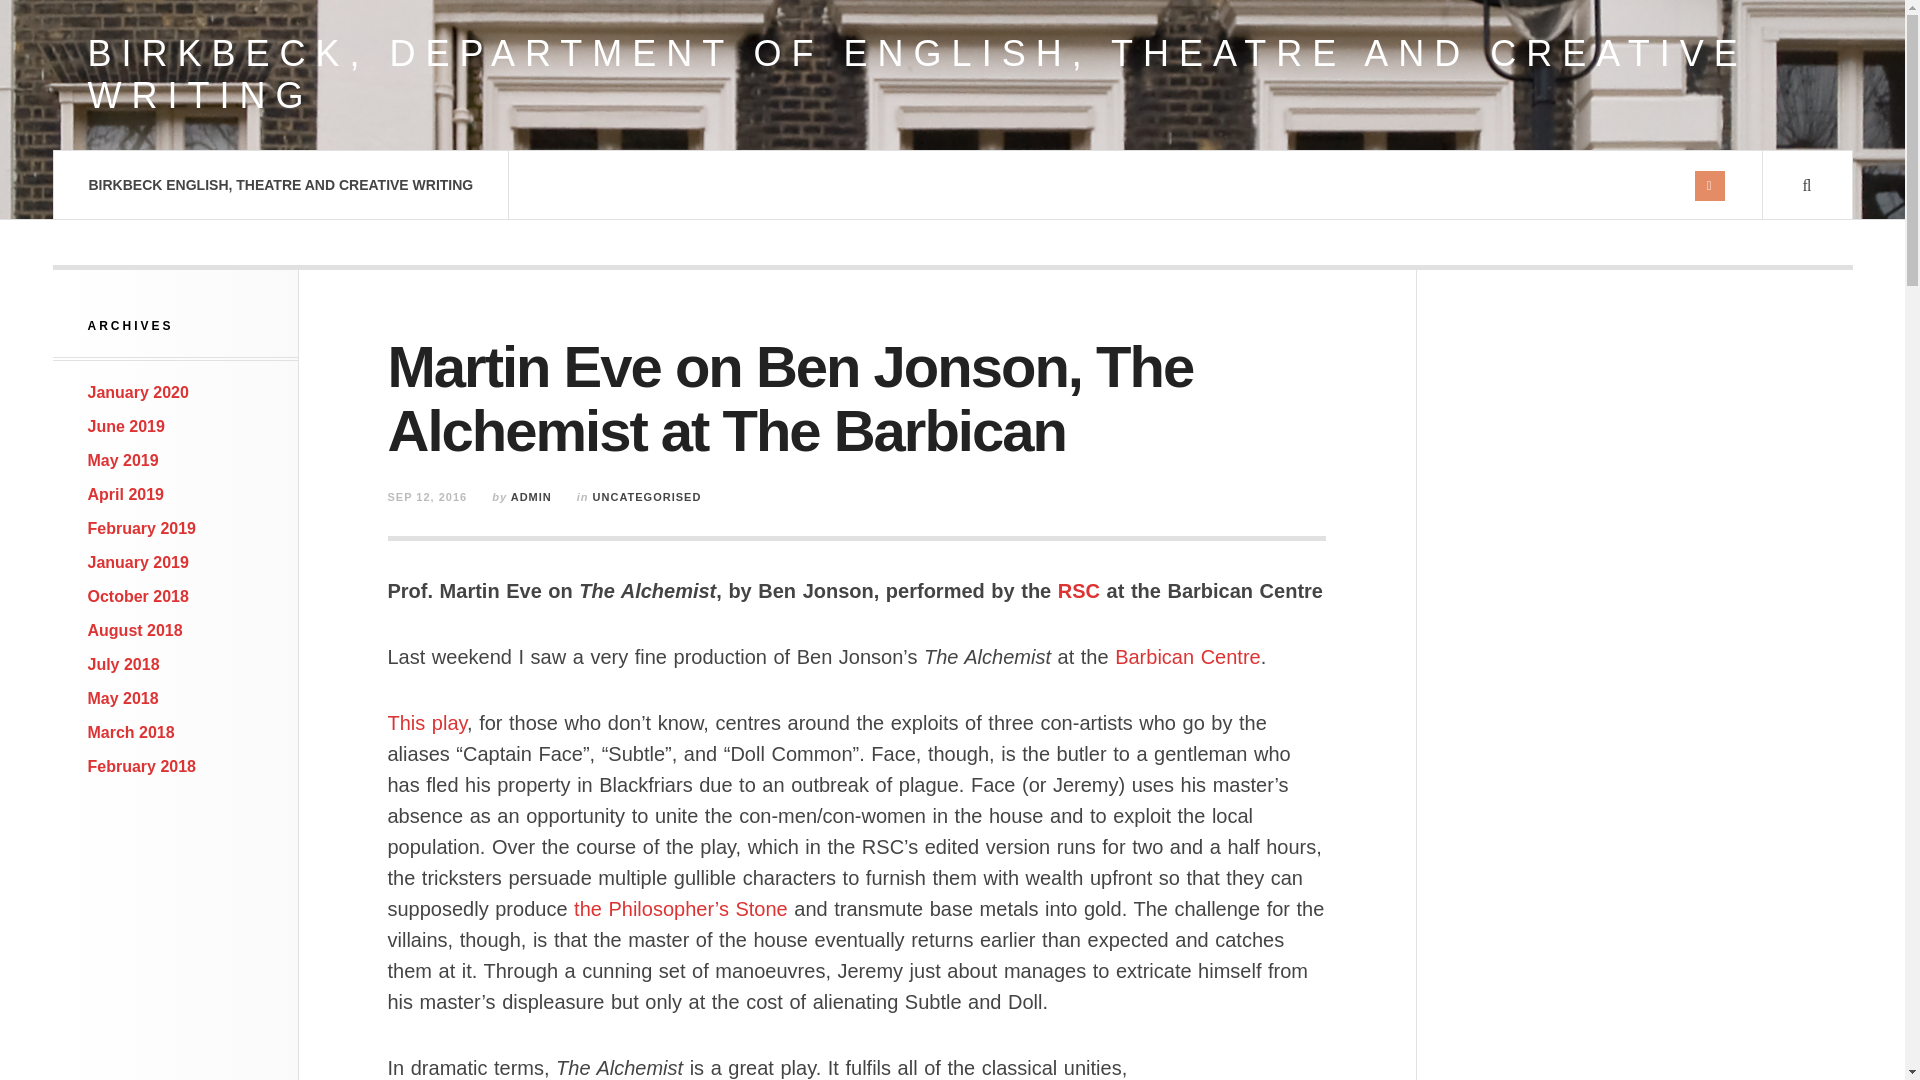 Image resolution: width=1920 pixels, height=1080 pixels. What do you see at coordinates (124, 698) in the screenshot?
I see `May 2018` at bounding box center [124, 698].